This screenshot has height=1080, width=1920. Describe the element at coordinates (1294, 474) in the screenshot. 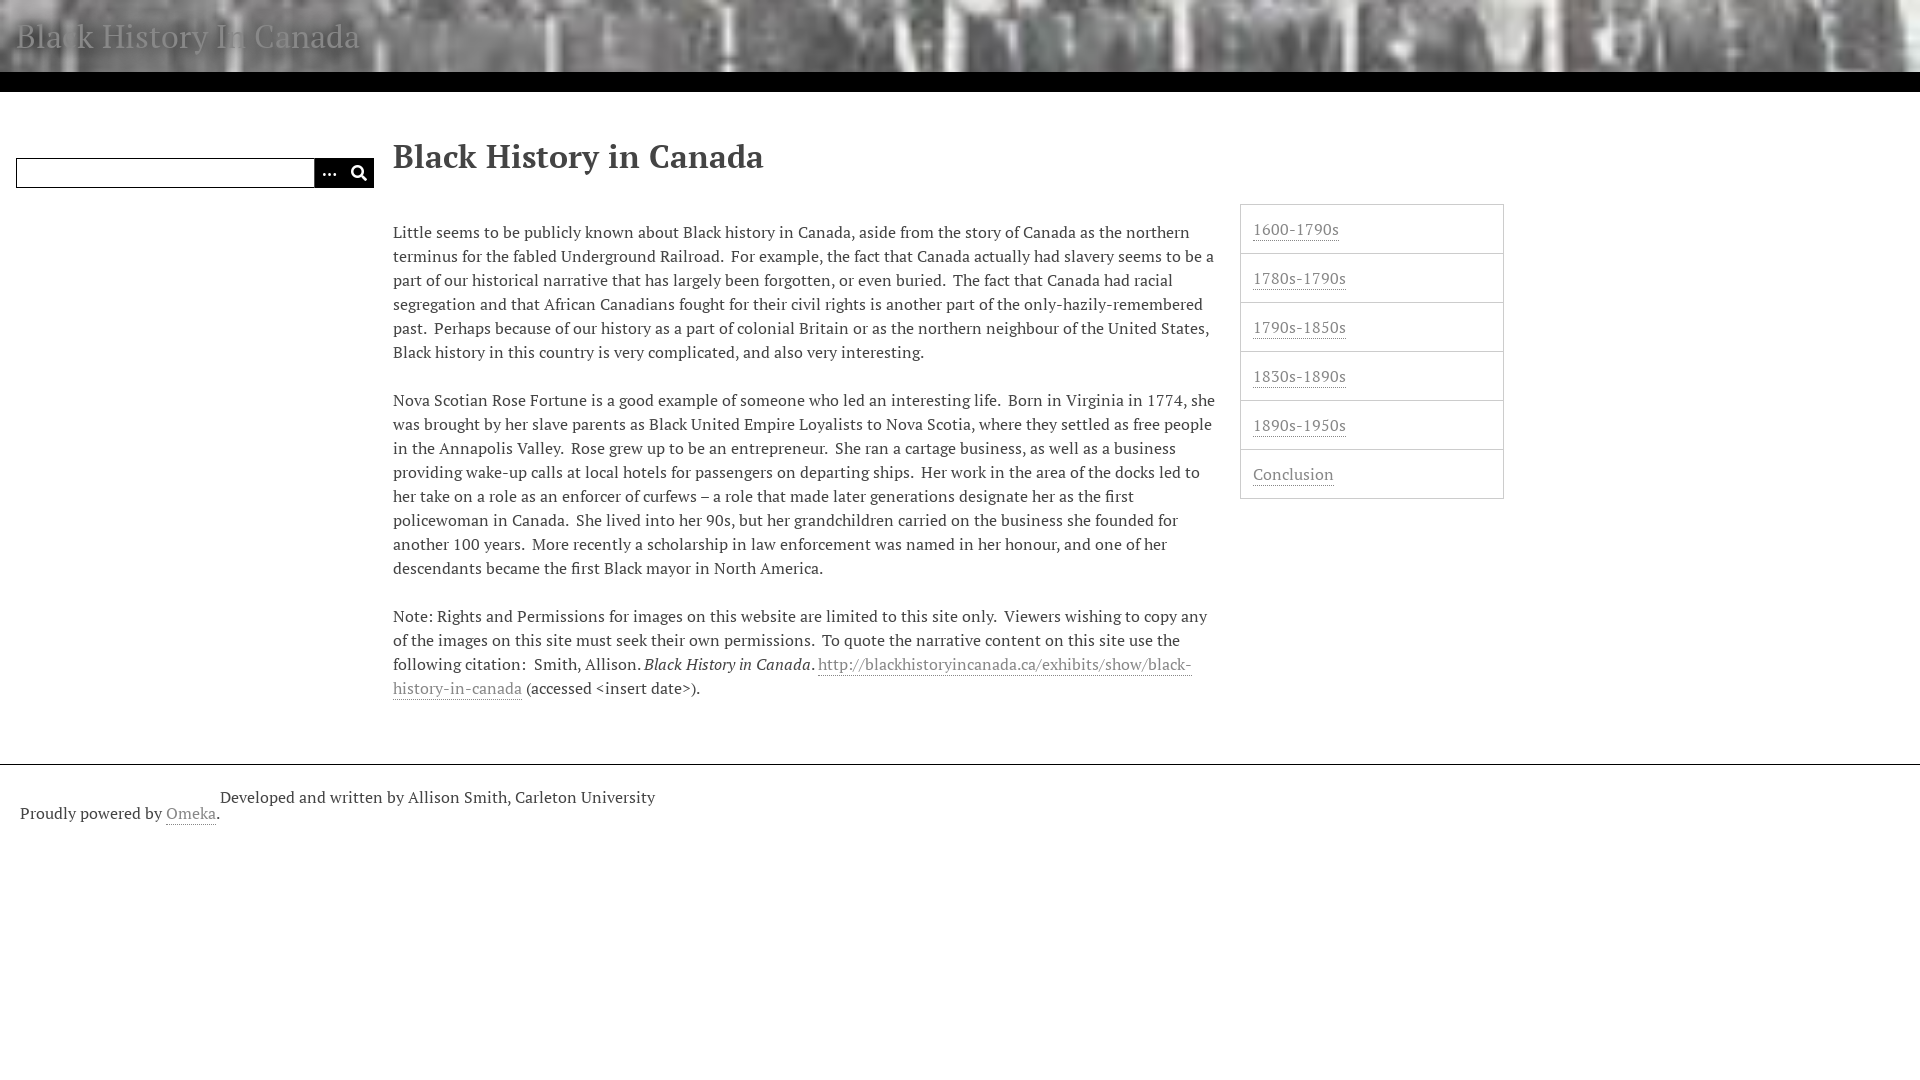

I see `Conclusion` at that location.